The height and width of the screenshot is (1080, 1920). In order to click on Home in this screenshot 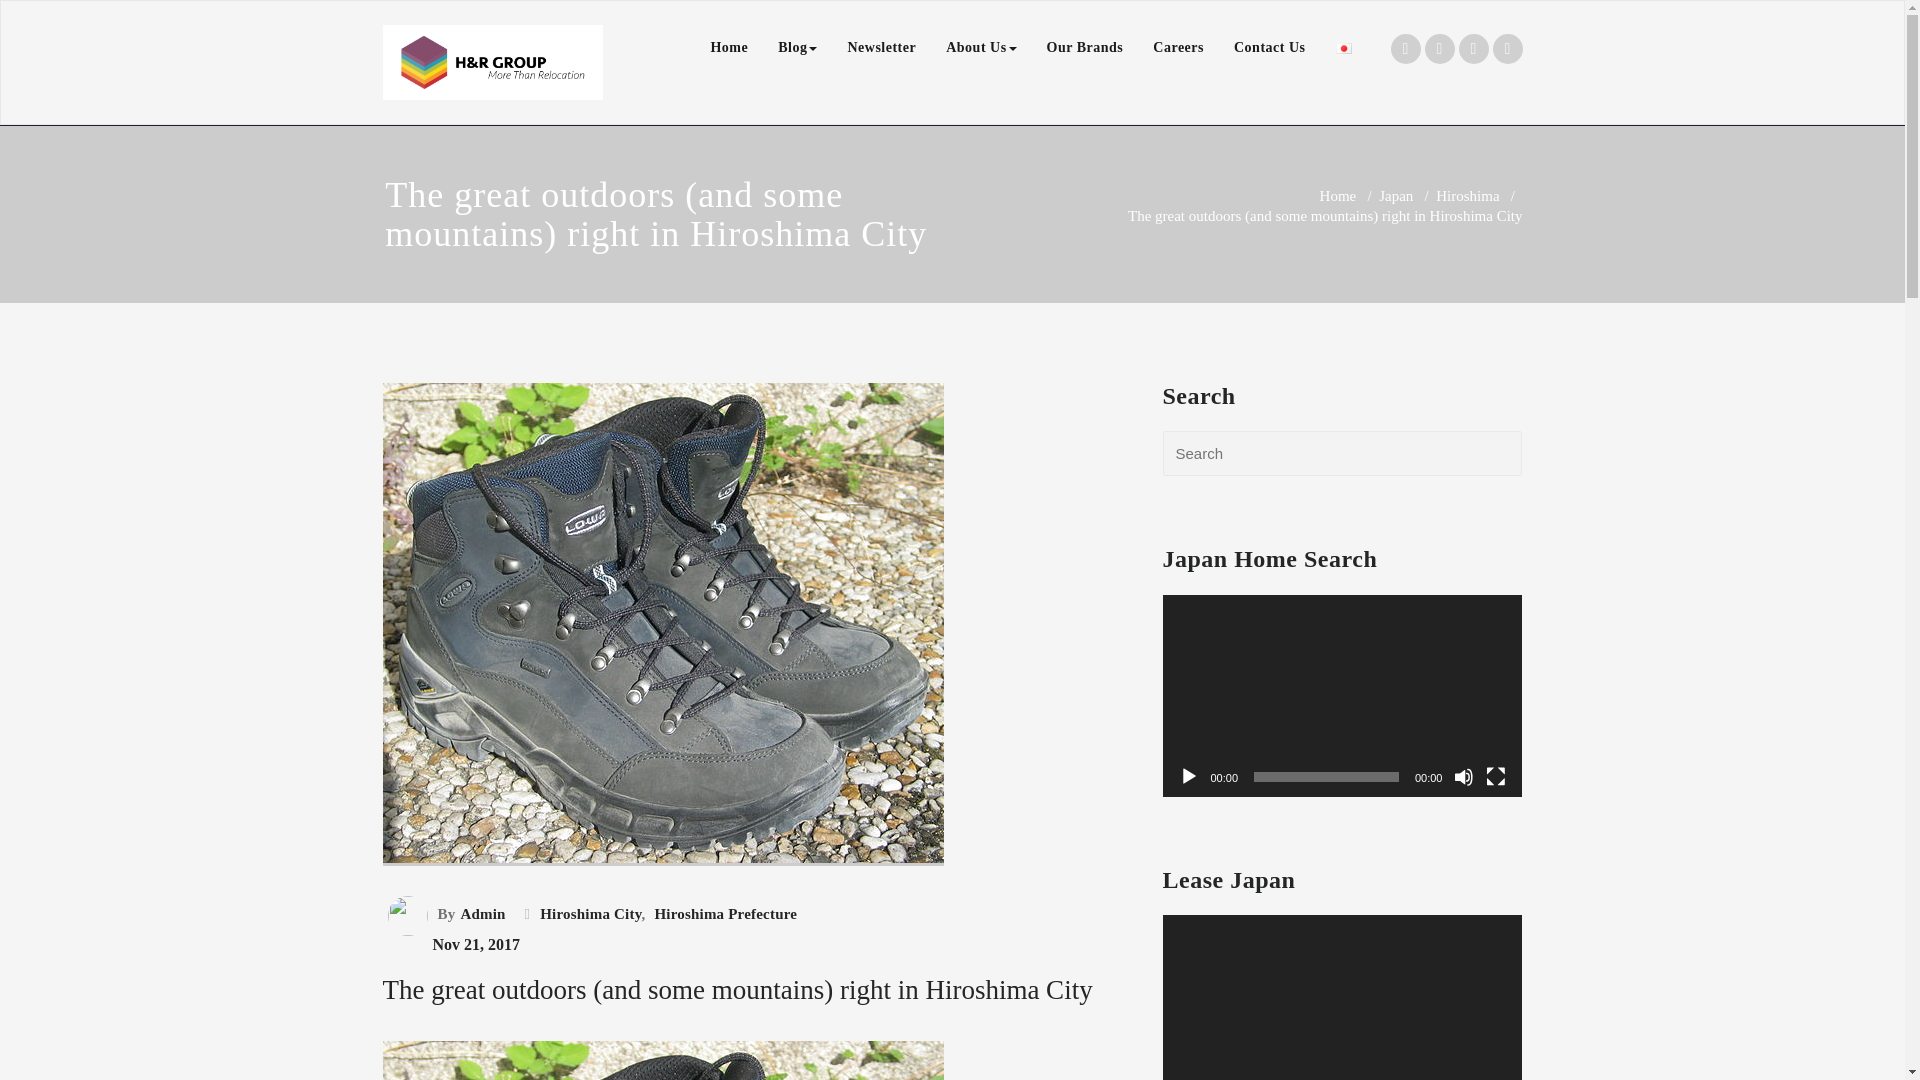, I will do `click(1338, 196)`.